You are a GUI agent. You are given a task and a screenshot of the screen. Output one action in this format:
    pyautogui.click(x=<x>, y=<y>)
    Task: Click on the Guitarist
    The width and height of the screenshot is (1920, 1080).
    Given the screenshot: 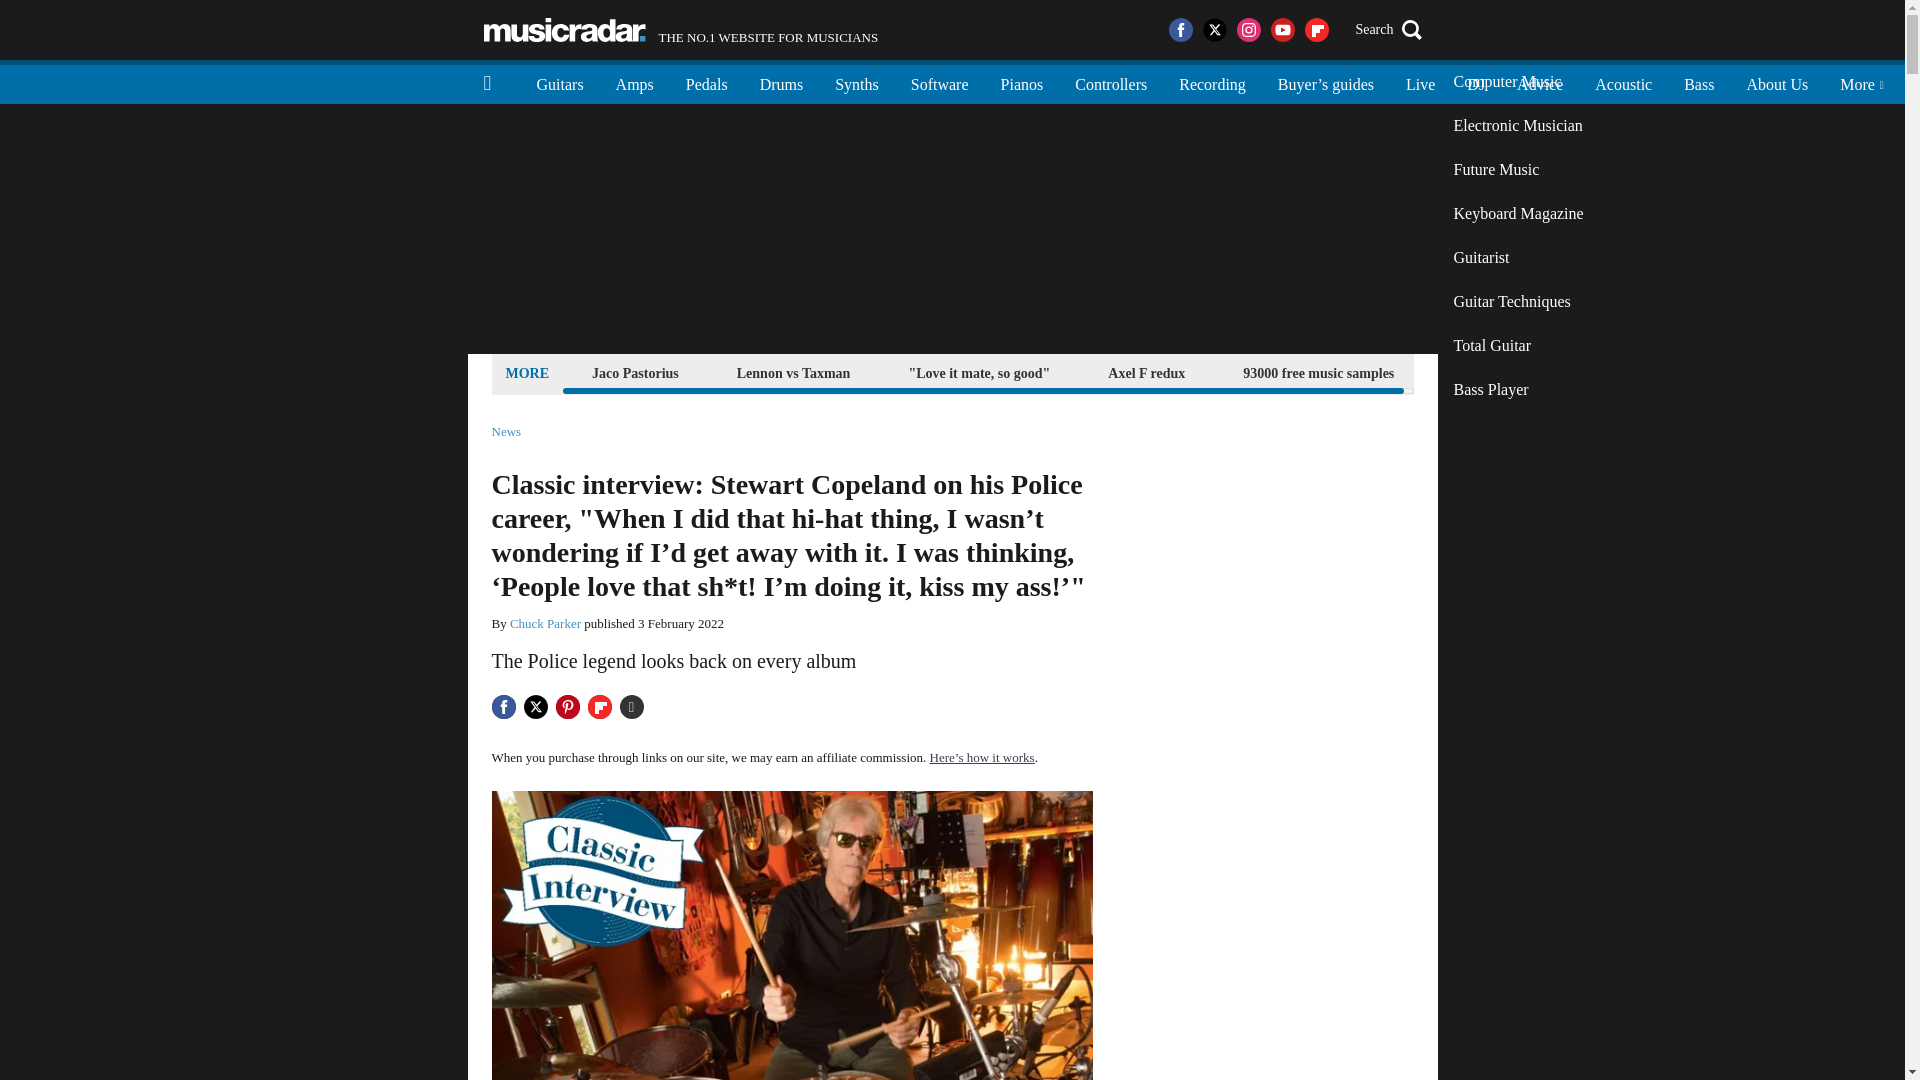 What is the action you would take?
    pyautogui.click(x=1518, y=258)
    